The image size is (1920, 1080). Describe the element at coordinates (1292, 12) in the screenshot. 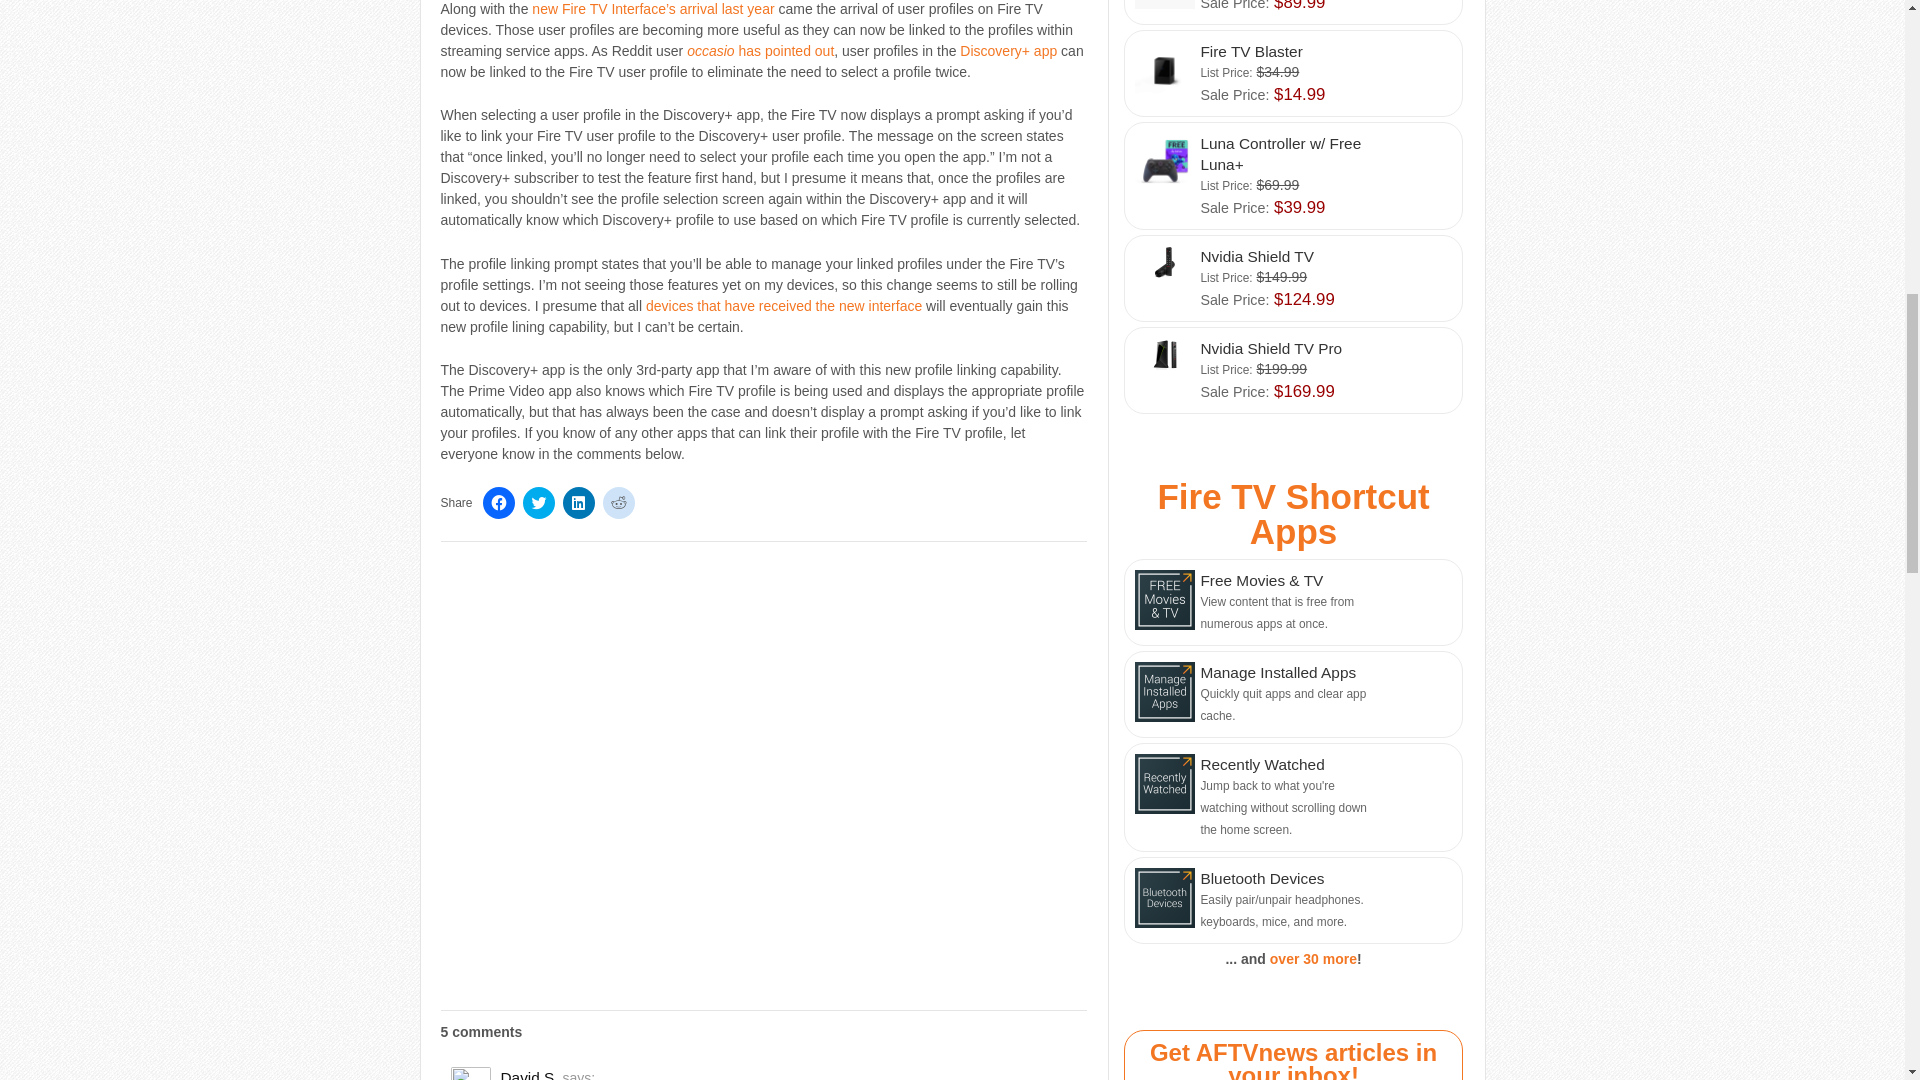

I see `Fire TV Soundbar` at that location.